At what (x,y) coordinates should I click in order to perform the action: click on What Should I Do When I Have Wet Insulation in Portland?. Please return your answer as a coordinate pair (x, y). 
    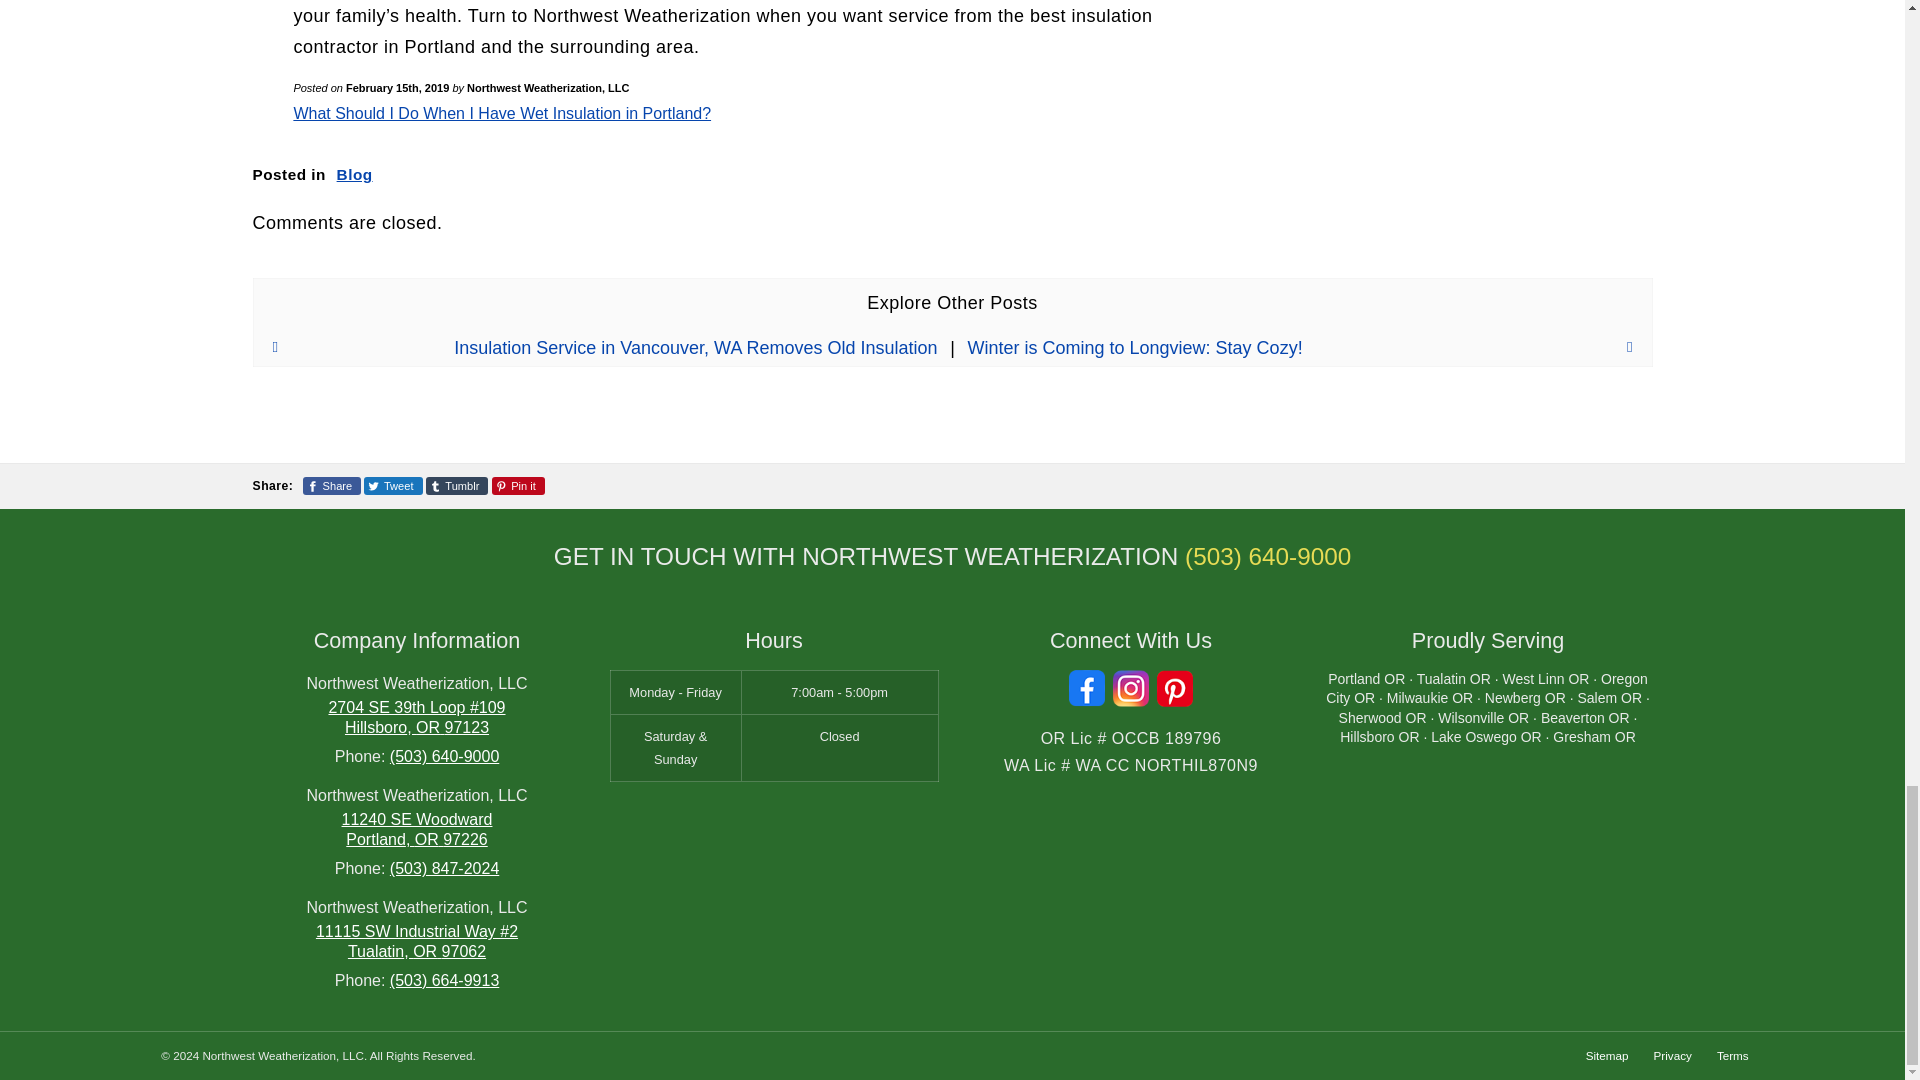
    Looking at the image, I should click on (502, 113).